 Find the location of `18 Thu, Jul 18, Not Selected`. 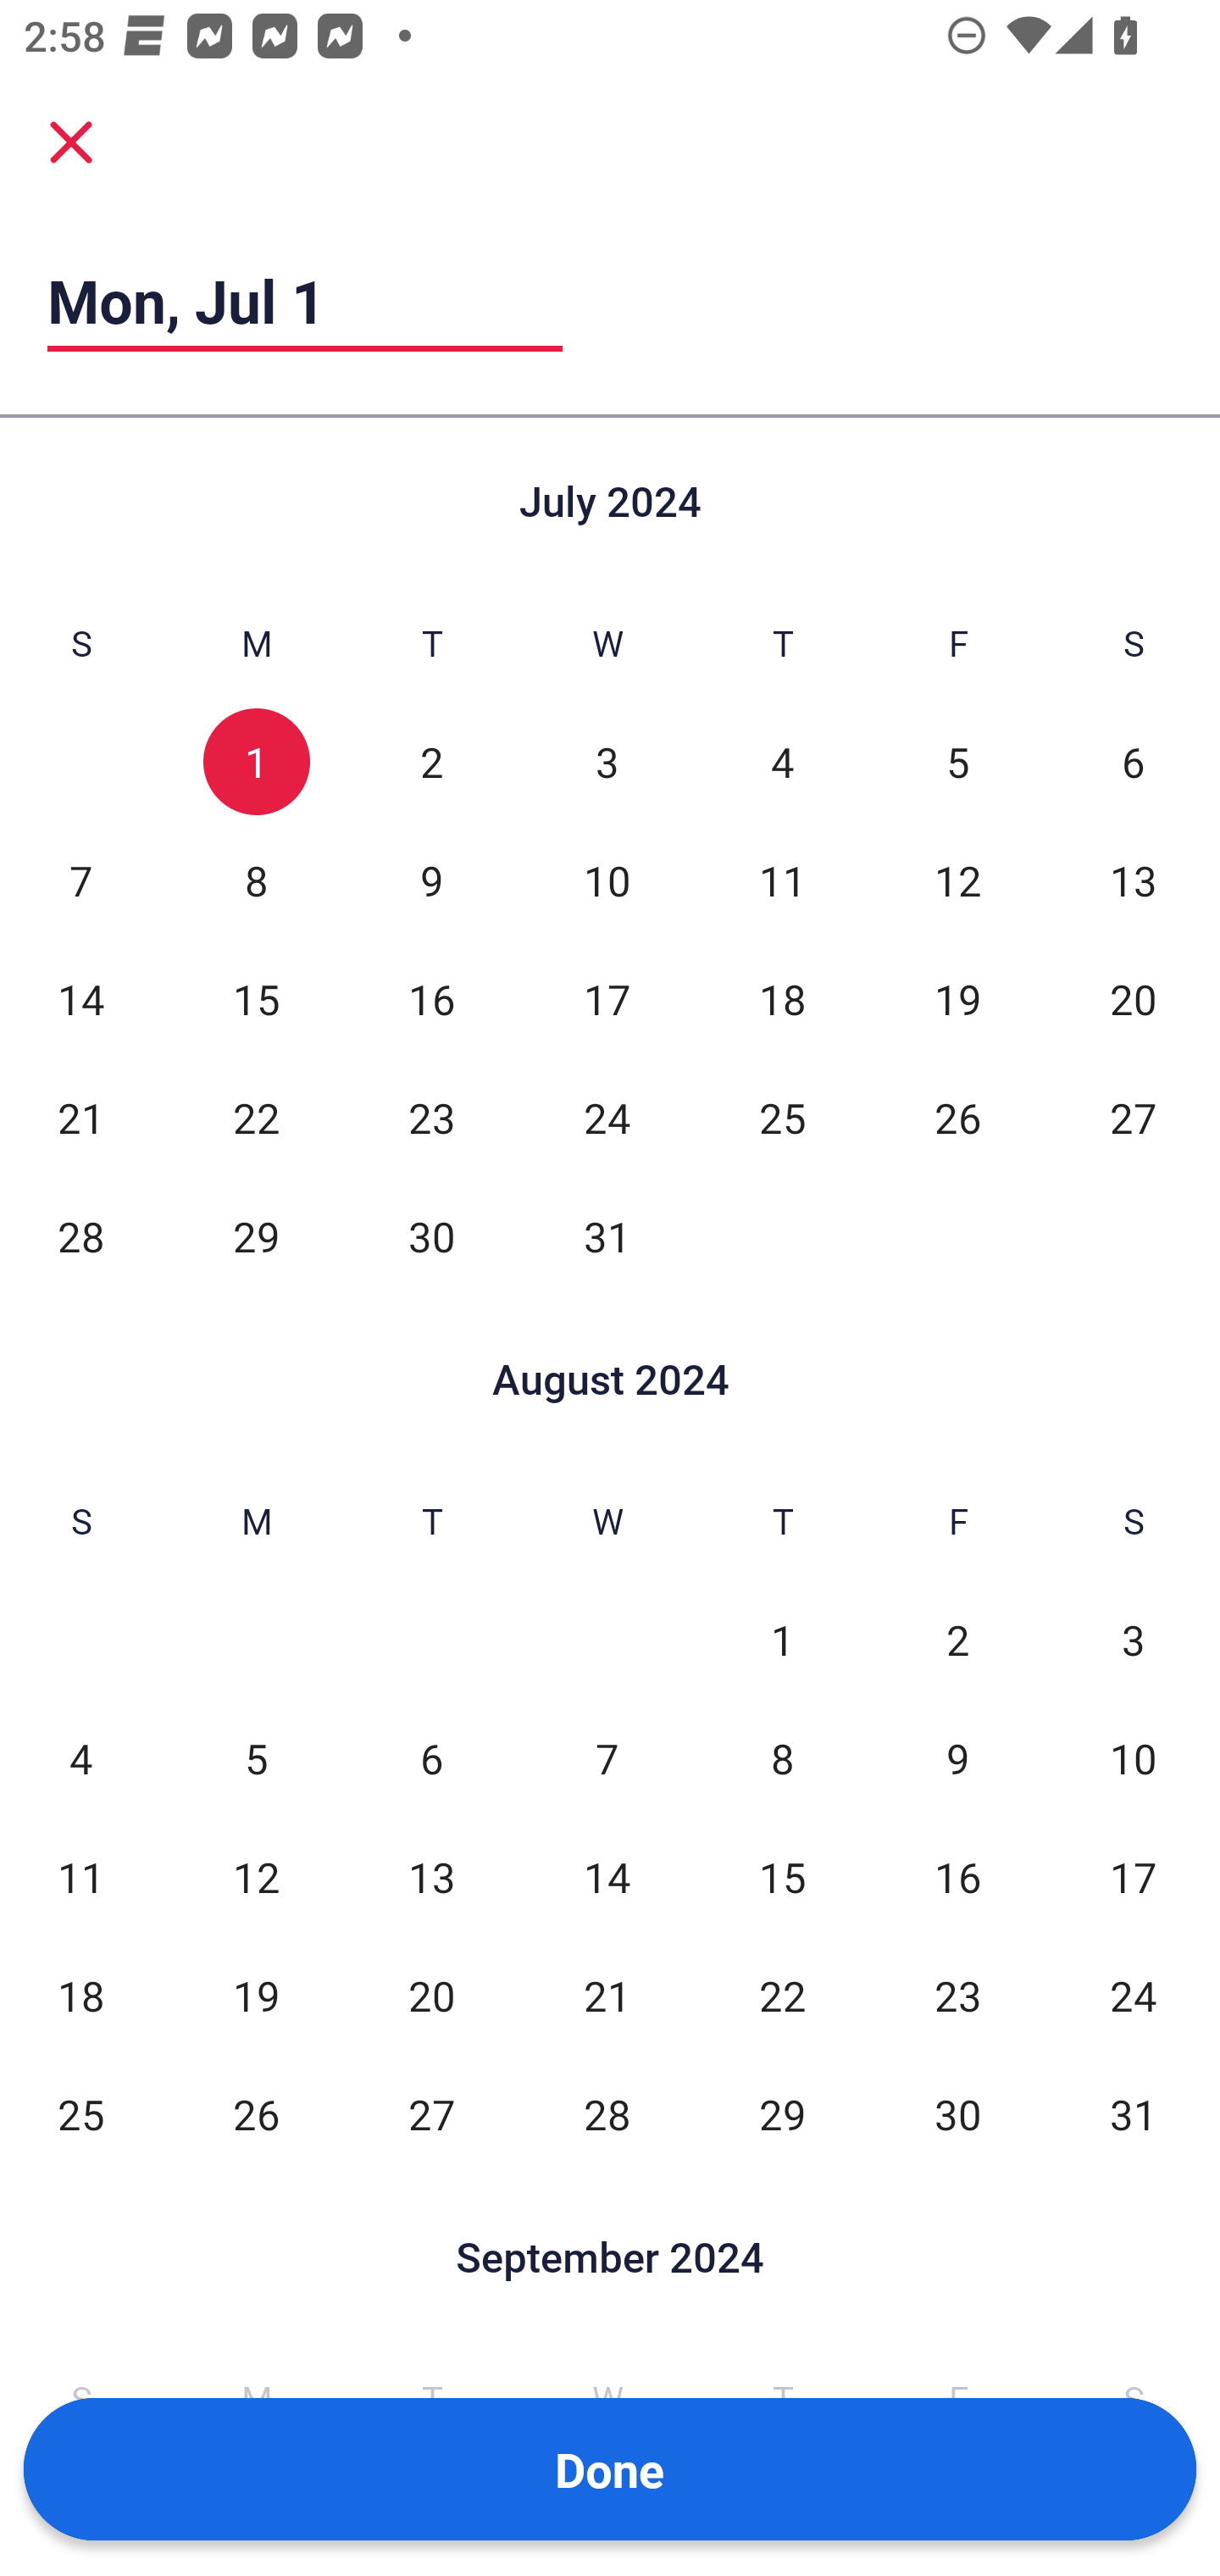

18 Thu, Jul 18, Not Selected is located at coordinates (782, 999).